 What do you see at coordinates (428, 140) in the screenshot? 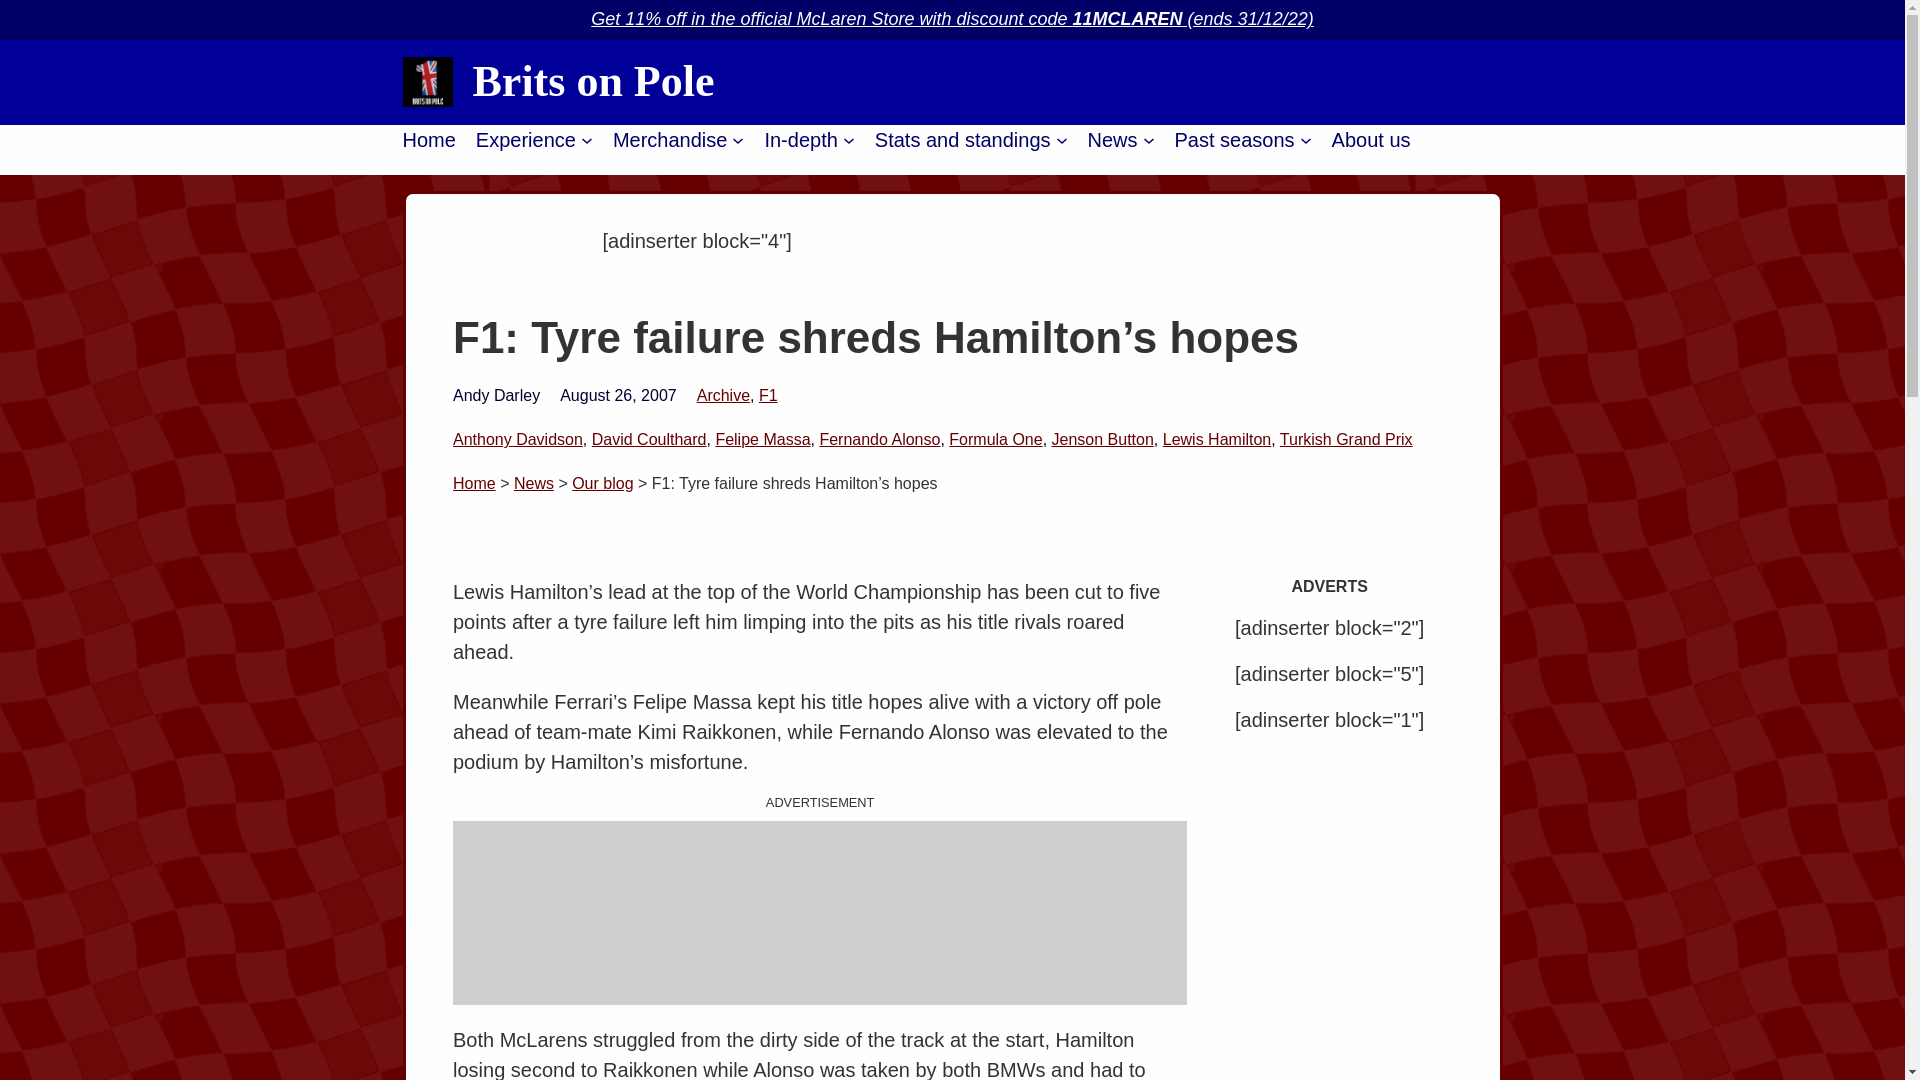
I see `Home` at bounding box center [428, 140].